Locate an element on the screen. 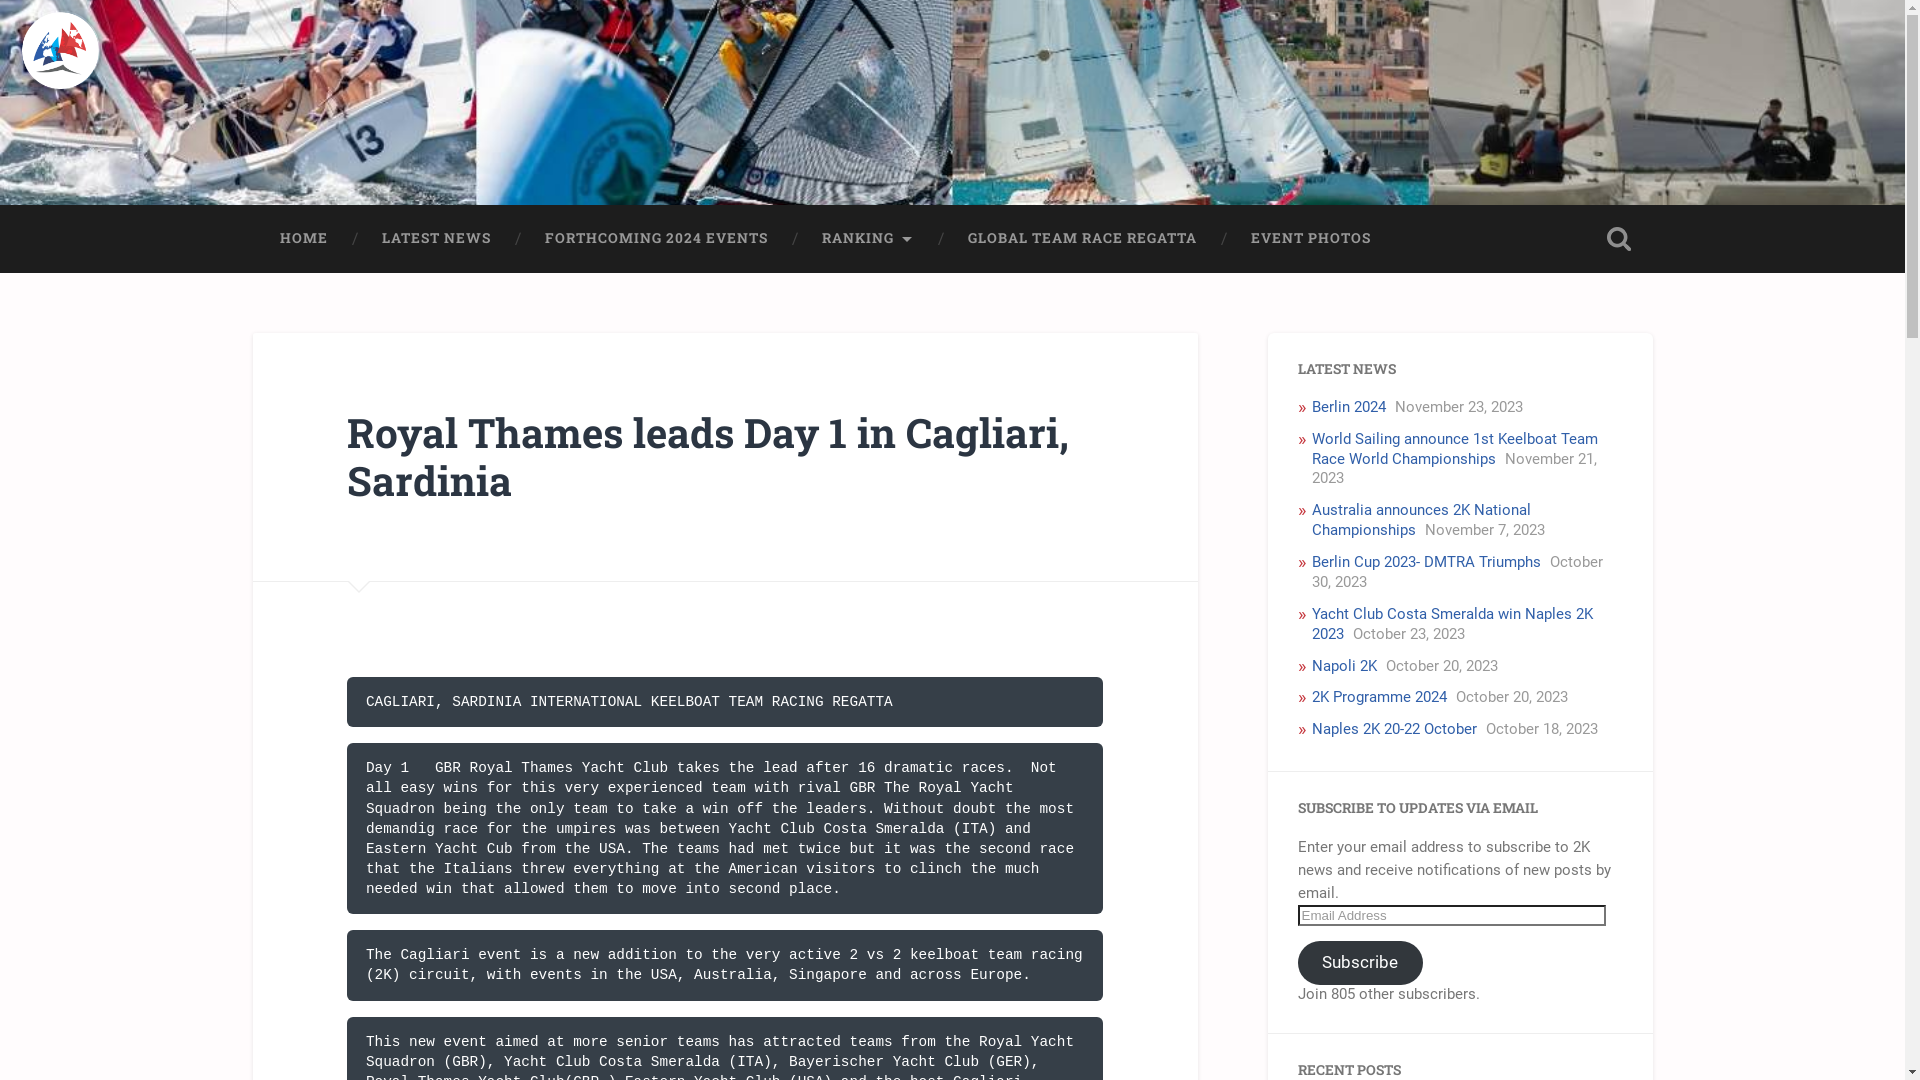 This screenshot has height=1080, width=1920. GLOBAL TEAM RACE REGATTA is located at coordinates (1082, 239).